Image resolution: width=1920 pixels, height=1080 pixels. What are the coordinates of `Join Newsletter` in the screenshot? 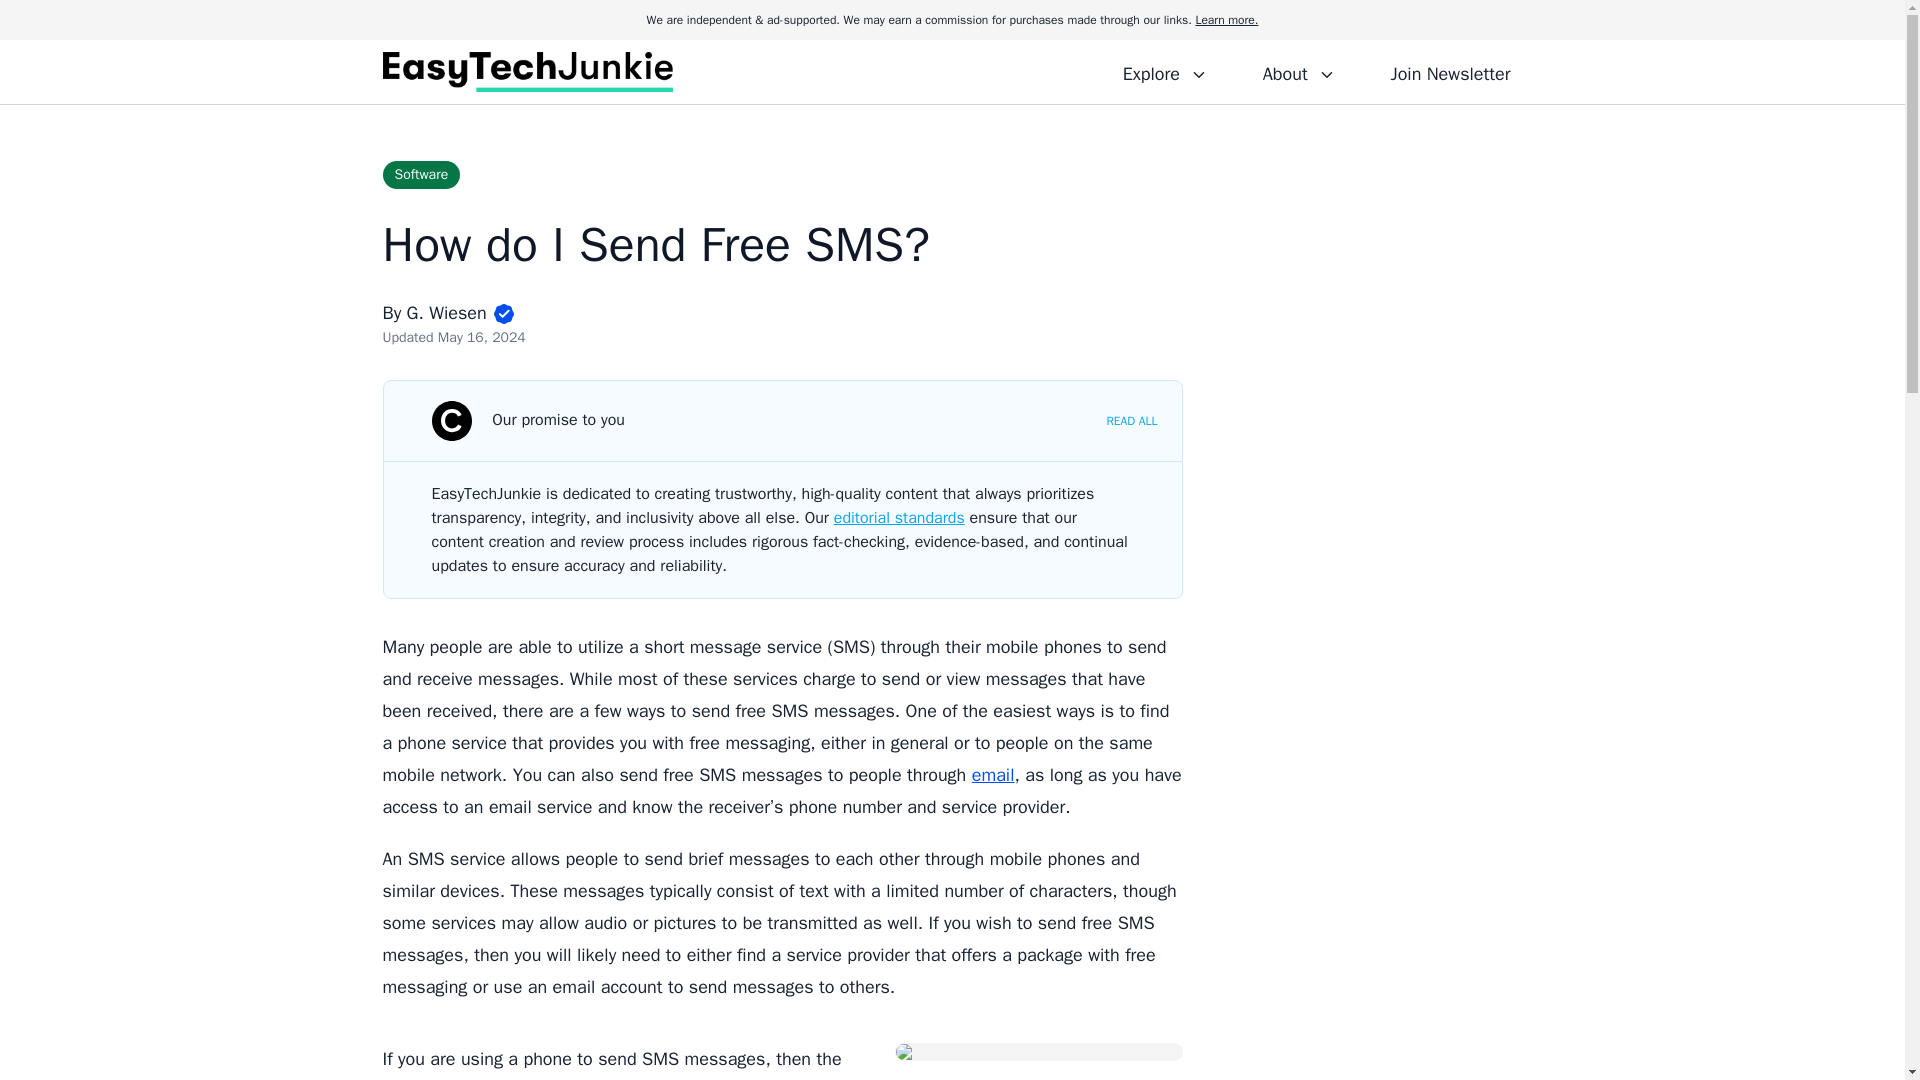 It's located at (1450, 71).